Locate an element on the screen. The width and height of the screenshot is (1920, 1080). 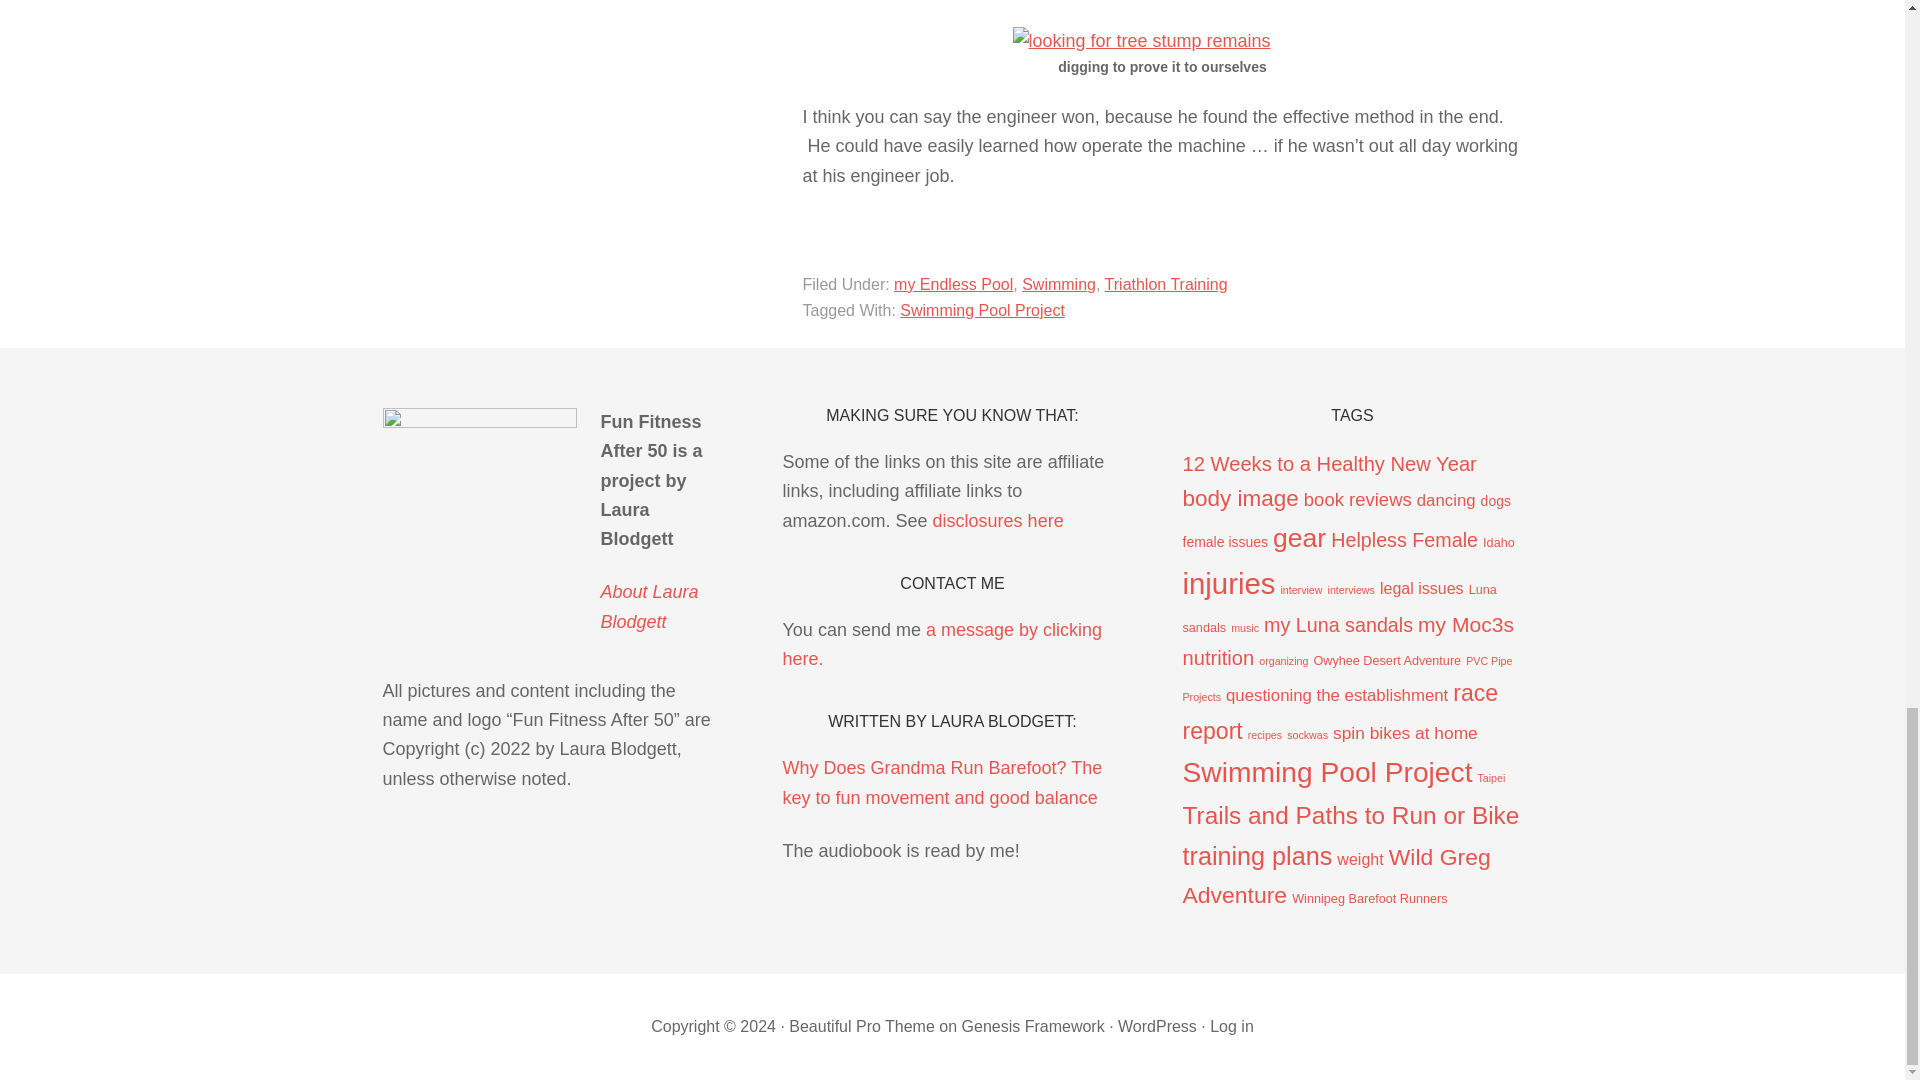
my Endless Pool is located at coordinates (954, 284).